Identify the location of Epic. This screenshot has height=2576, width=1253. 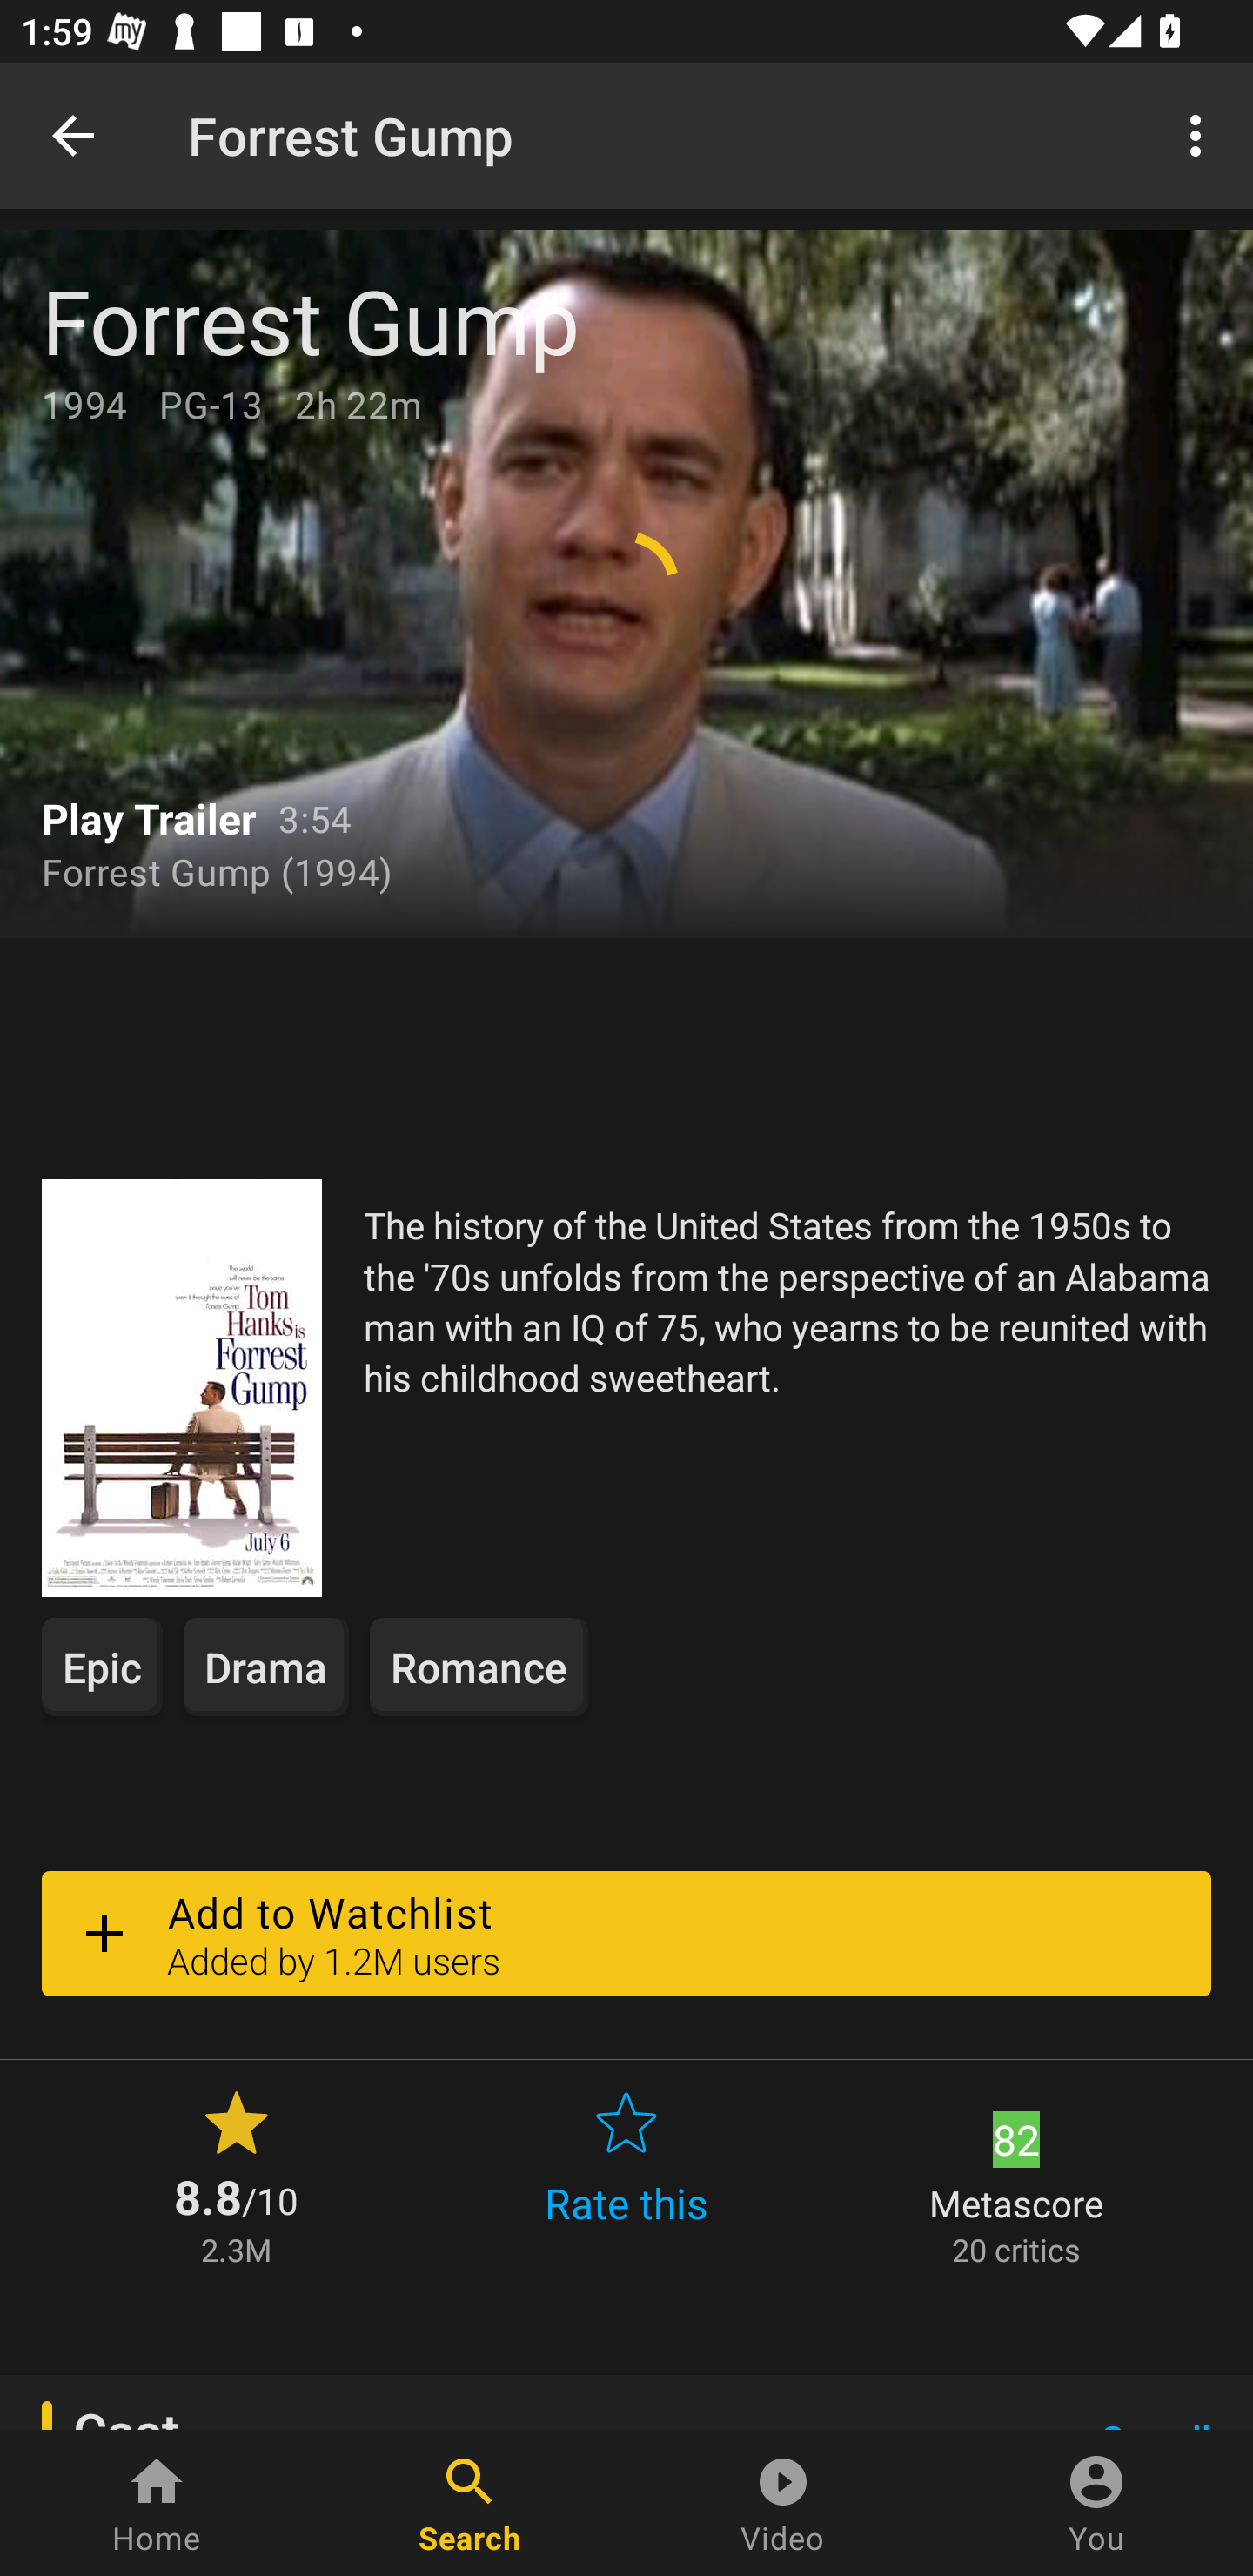
(102, 1666).